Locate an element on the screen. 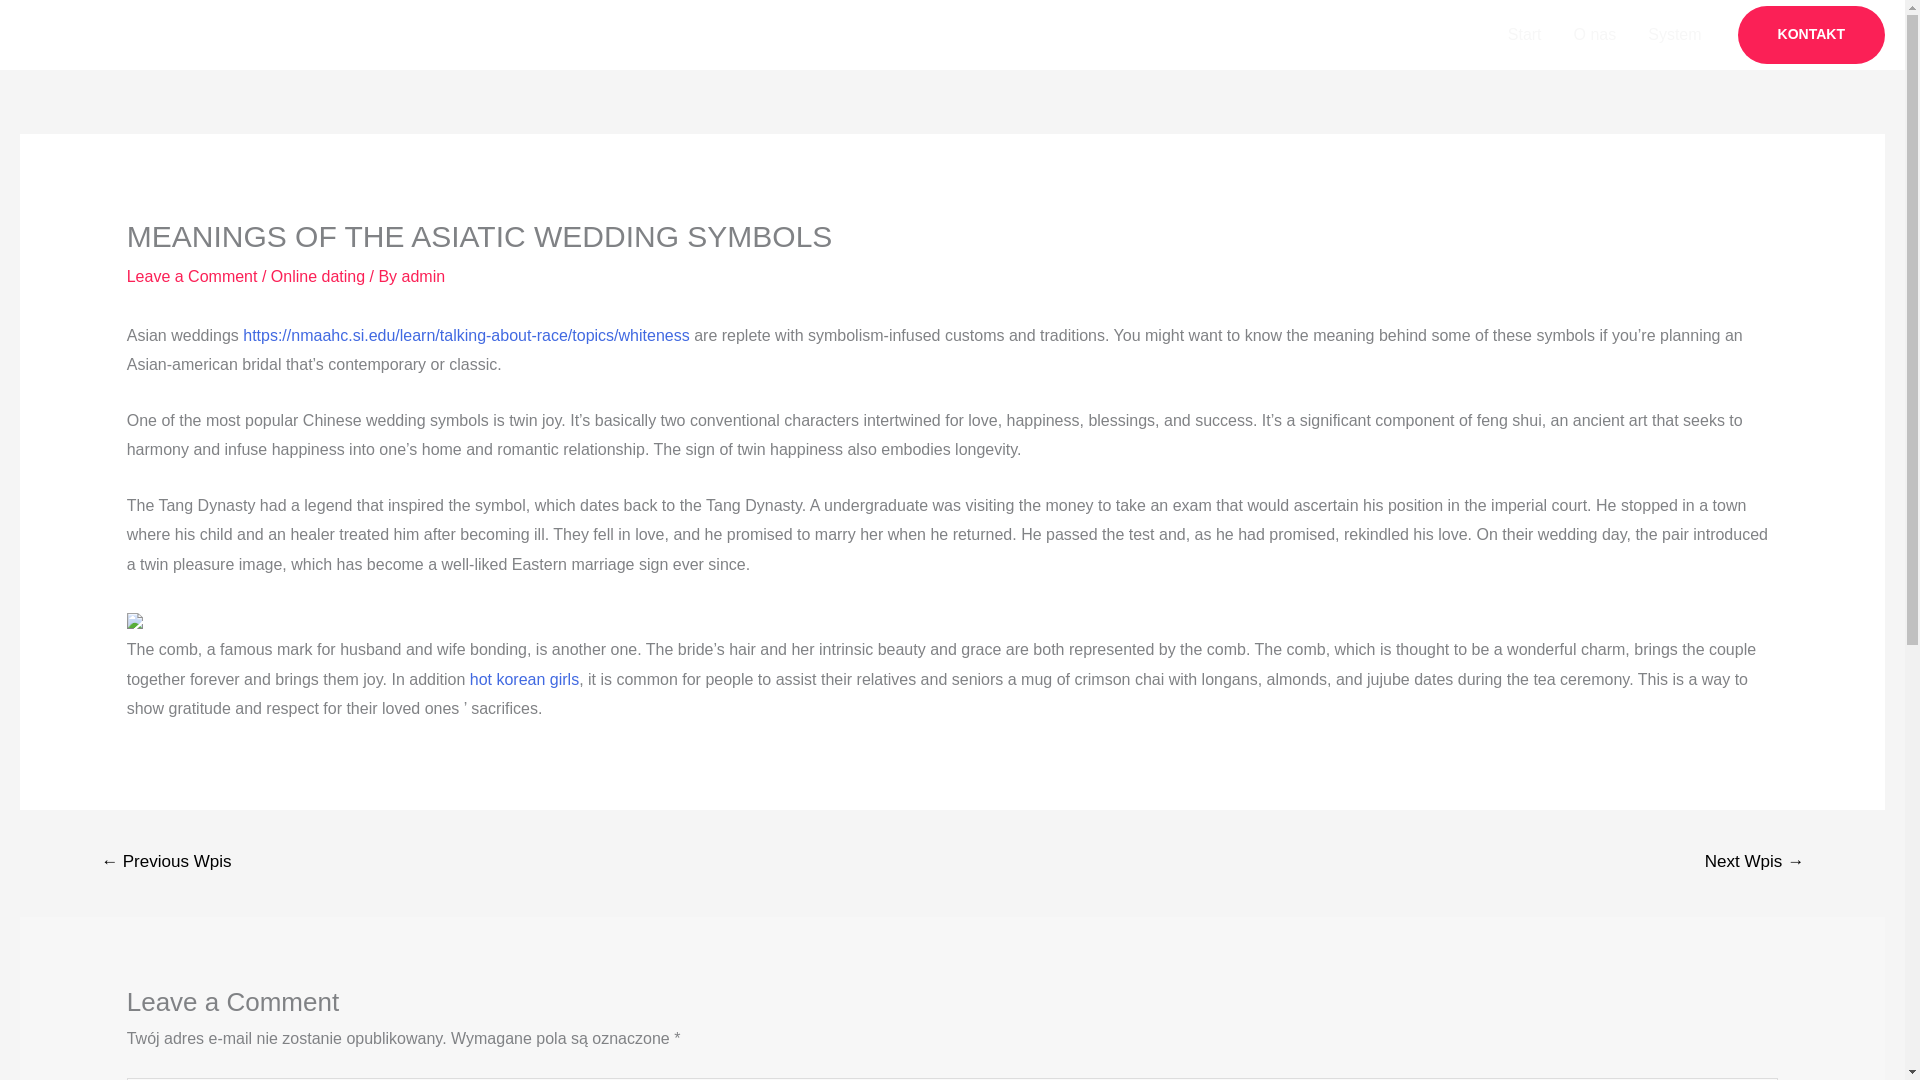 This screenshot has height=1080, width=1920. KONTAKT is located at coordinates (1811, 34).